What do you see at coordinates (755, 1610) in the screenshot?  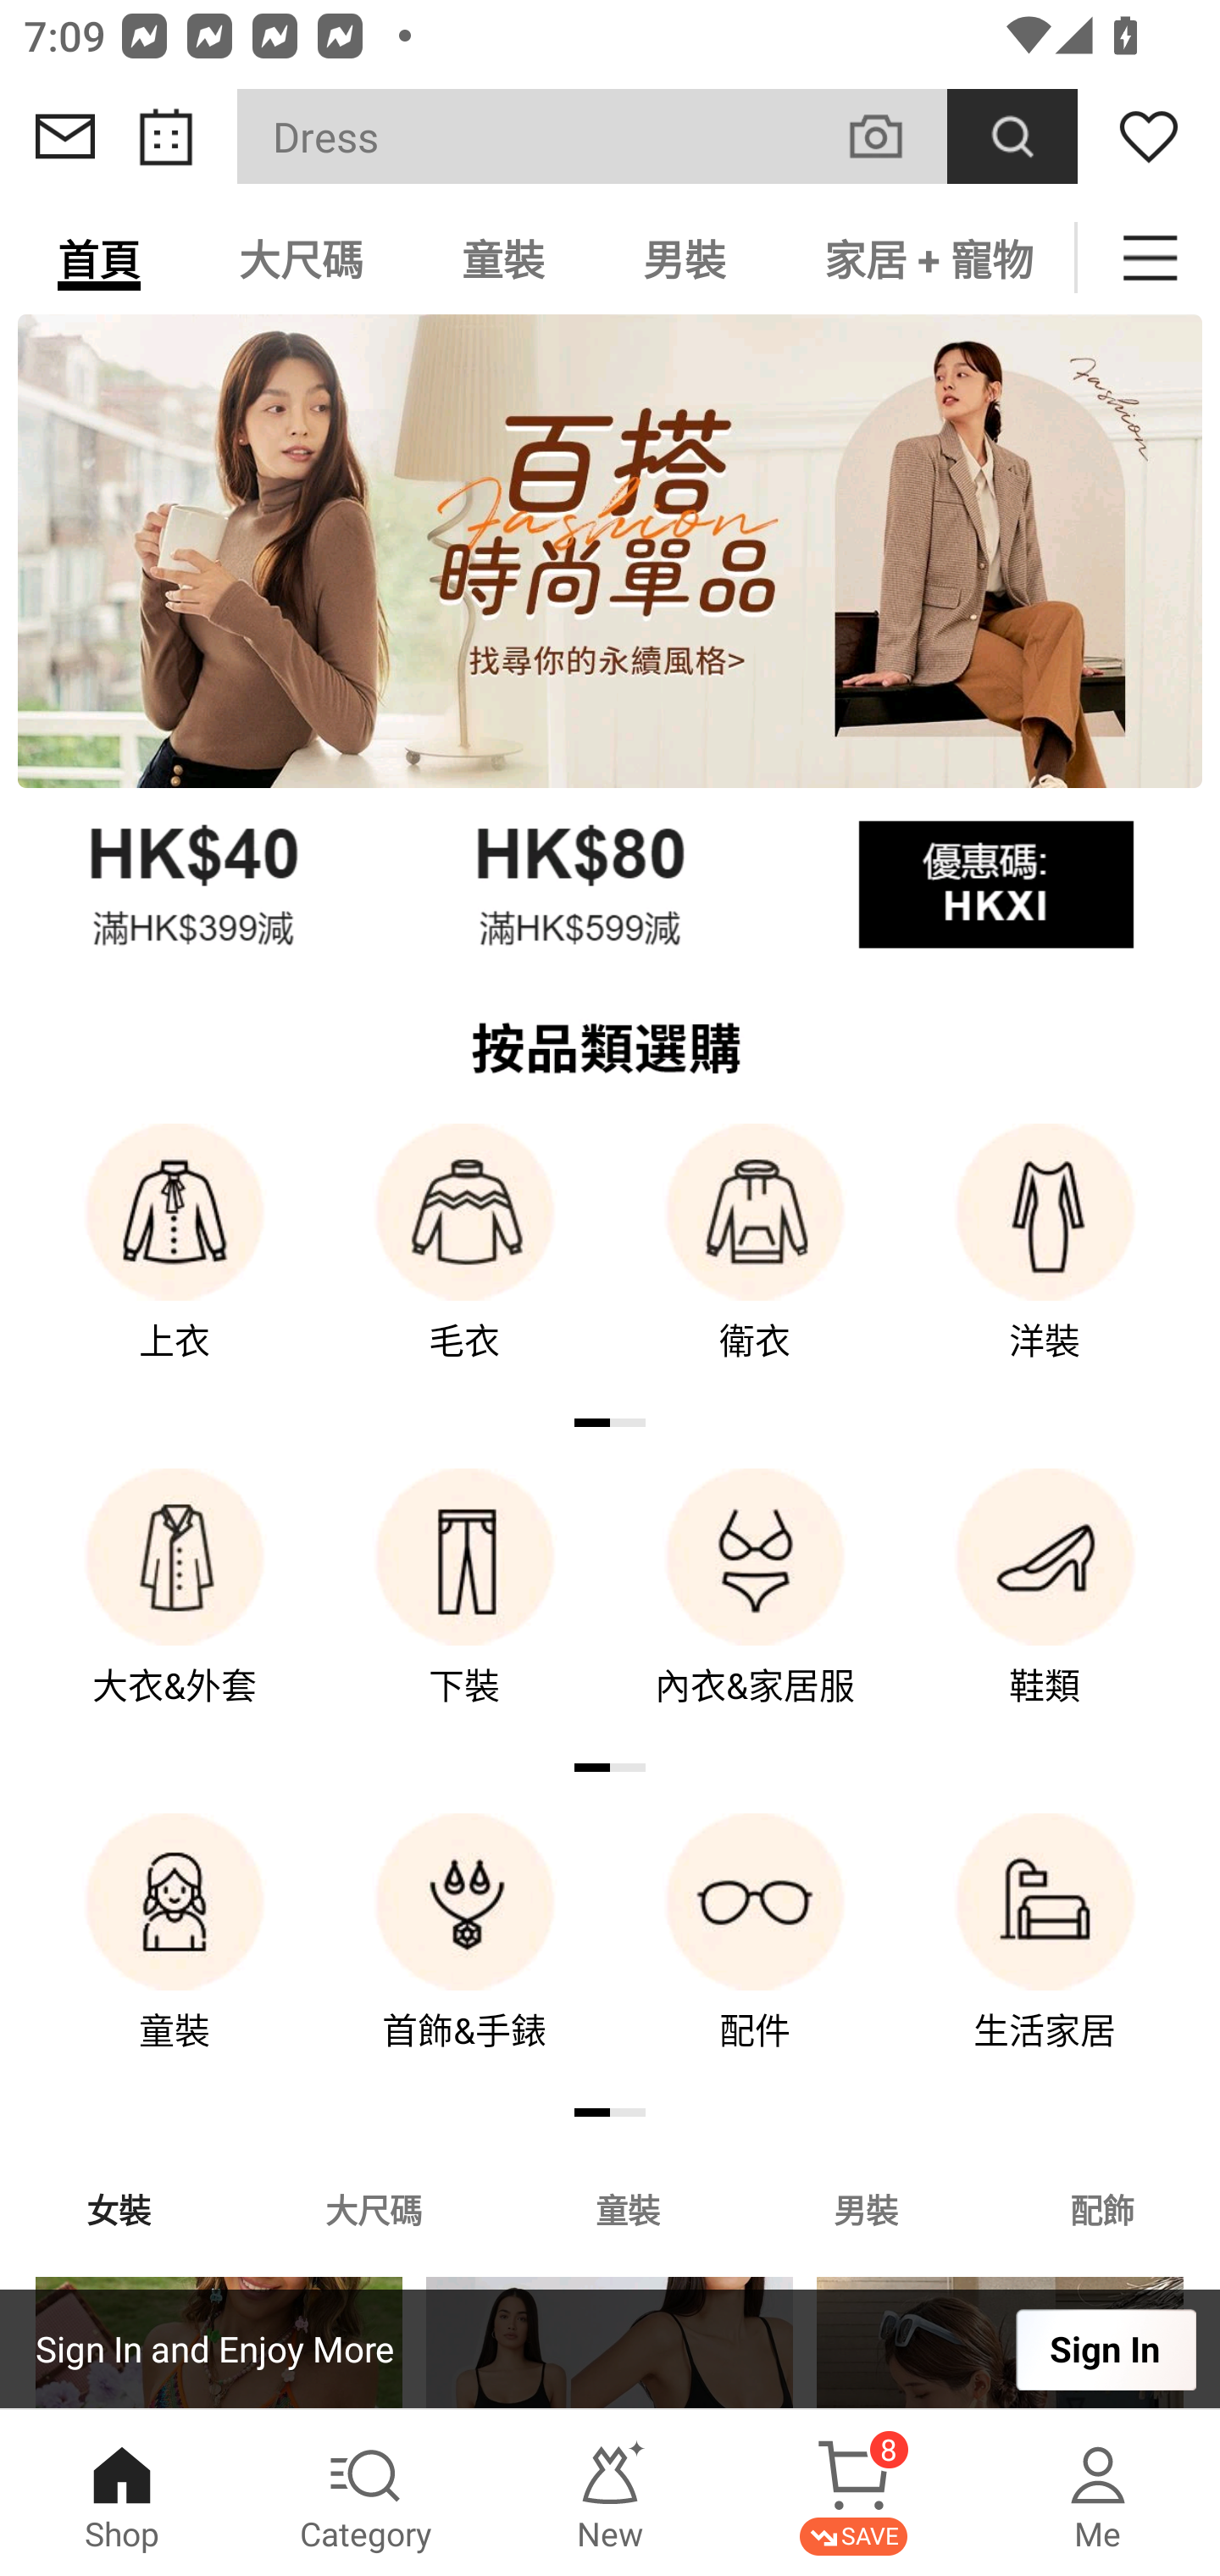 I see `內衣&家居服` at bounding box center [755, 1610].